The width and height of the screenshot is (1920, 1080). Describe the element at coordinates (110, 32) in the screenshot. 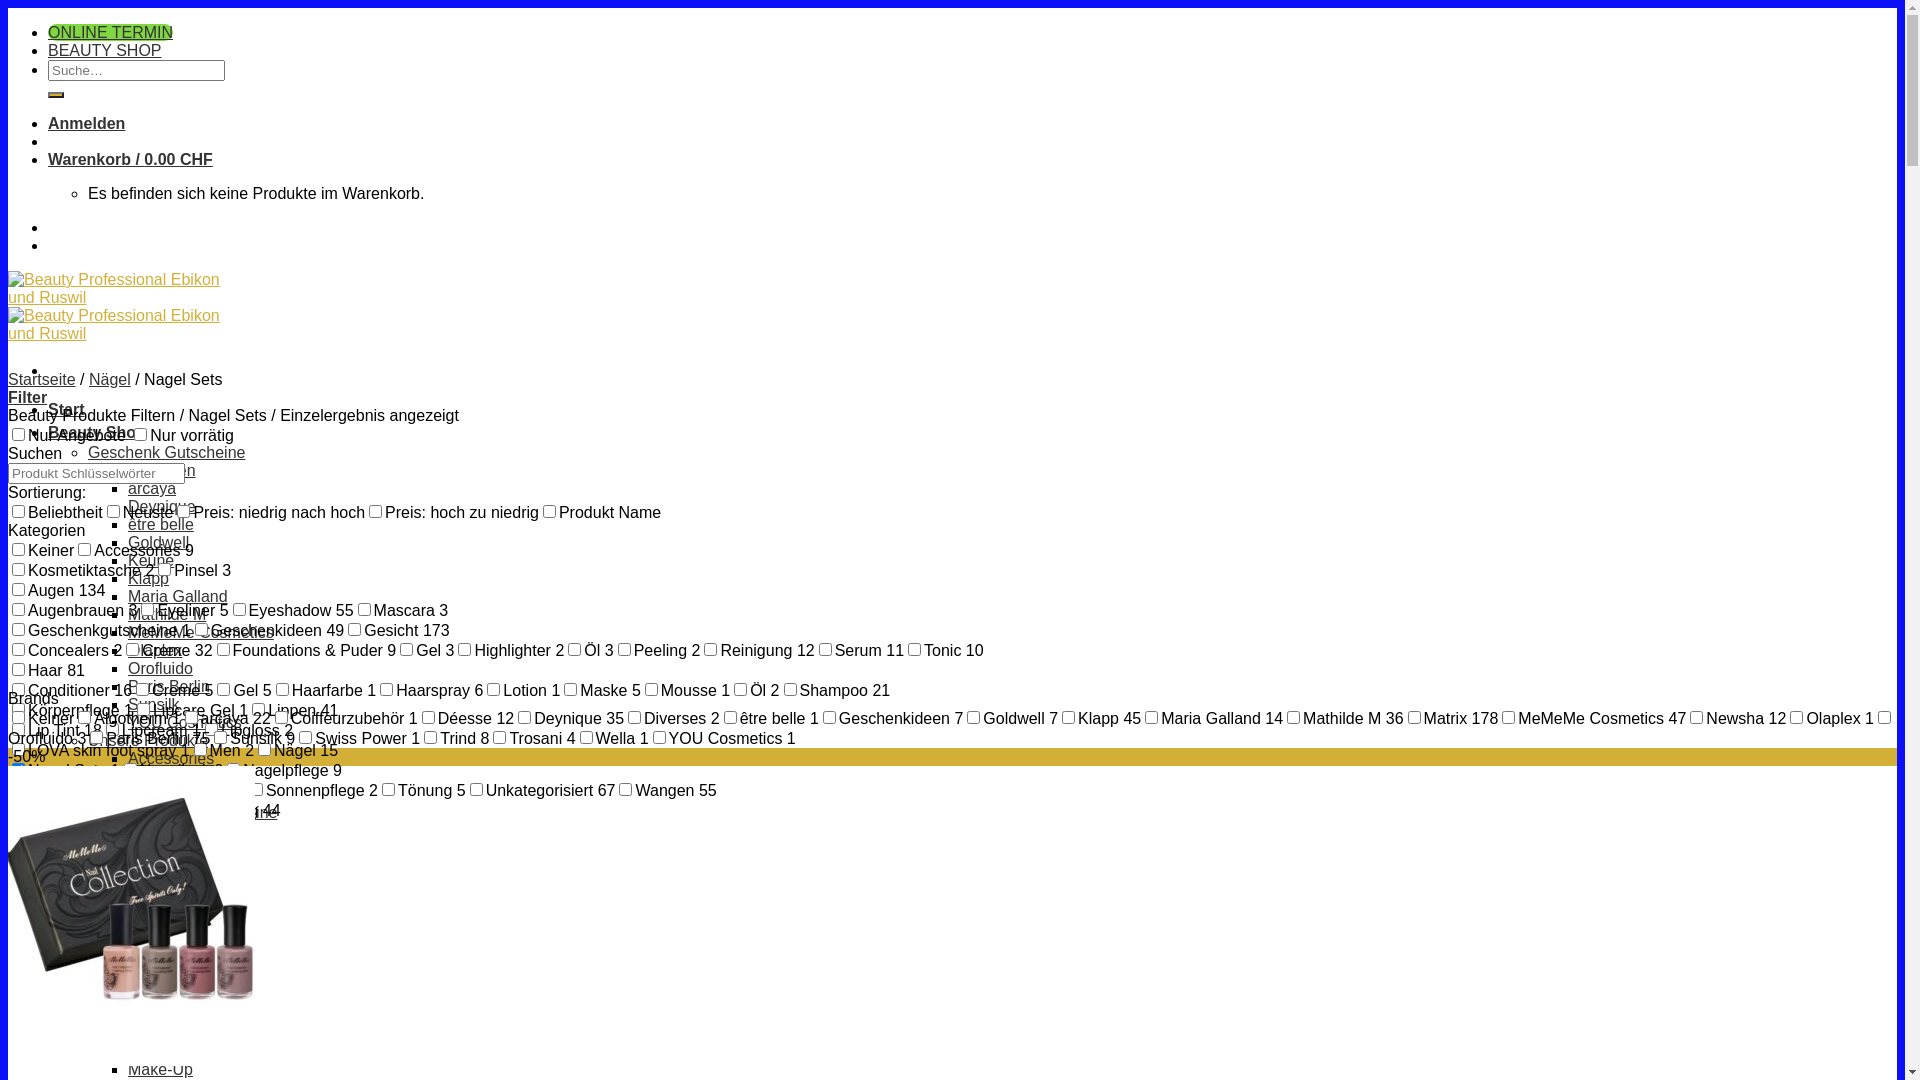

I see `ONLINE TERMIN` at that location.